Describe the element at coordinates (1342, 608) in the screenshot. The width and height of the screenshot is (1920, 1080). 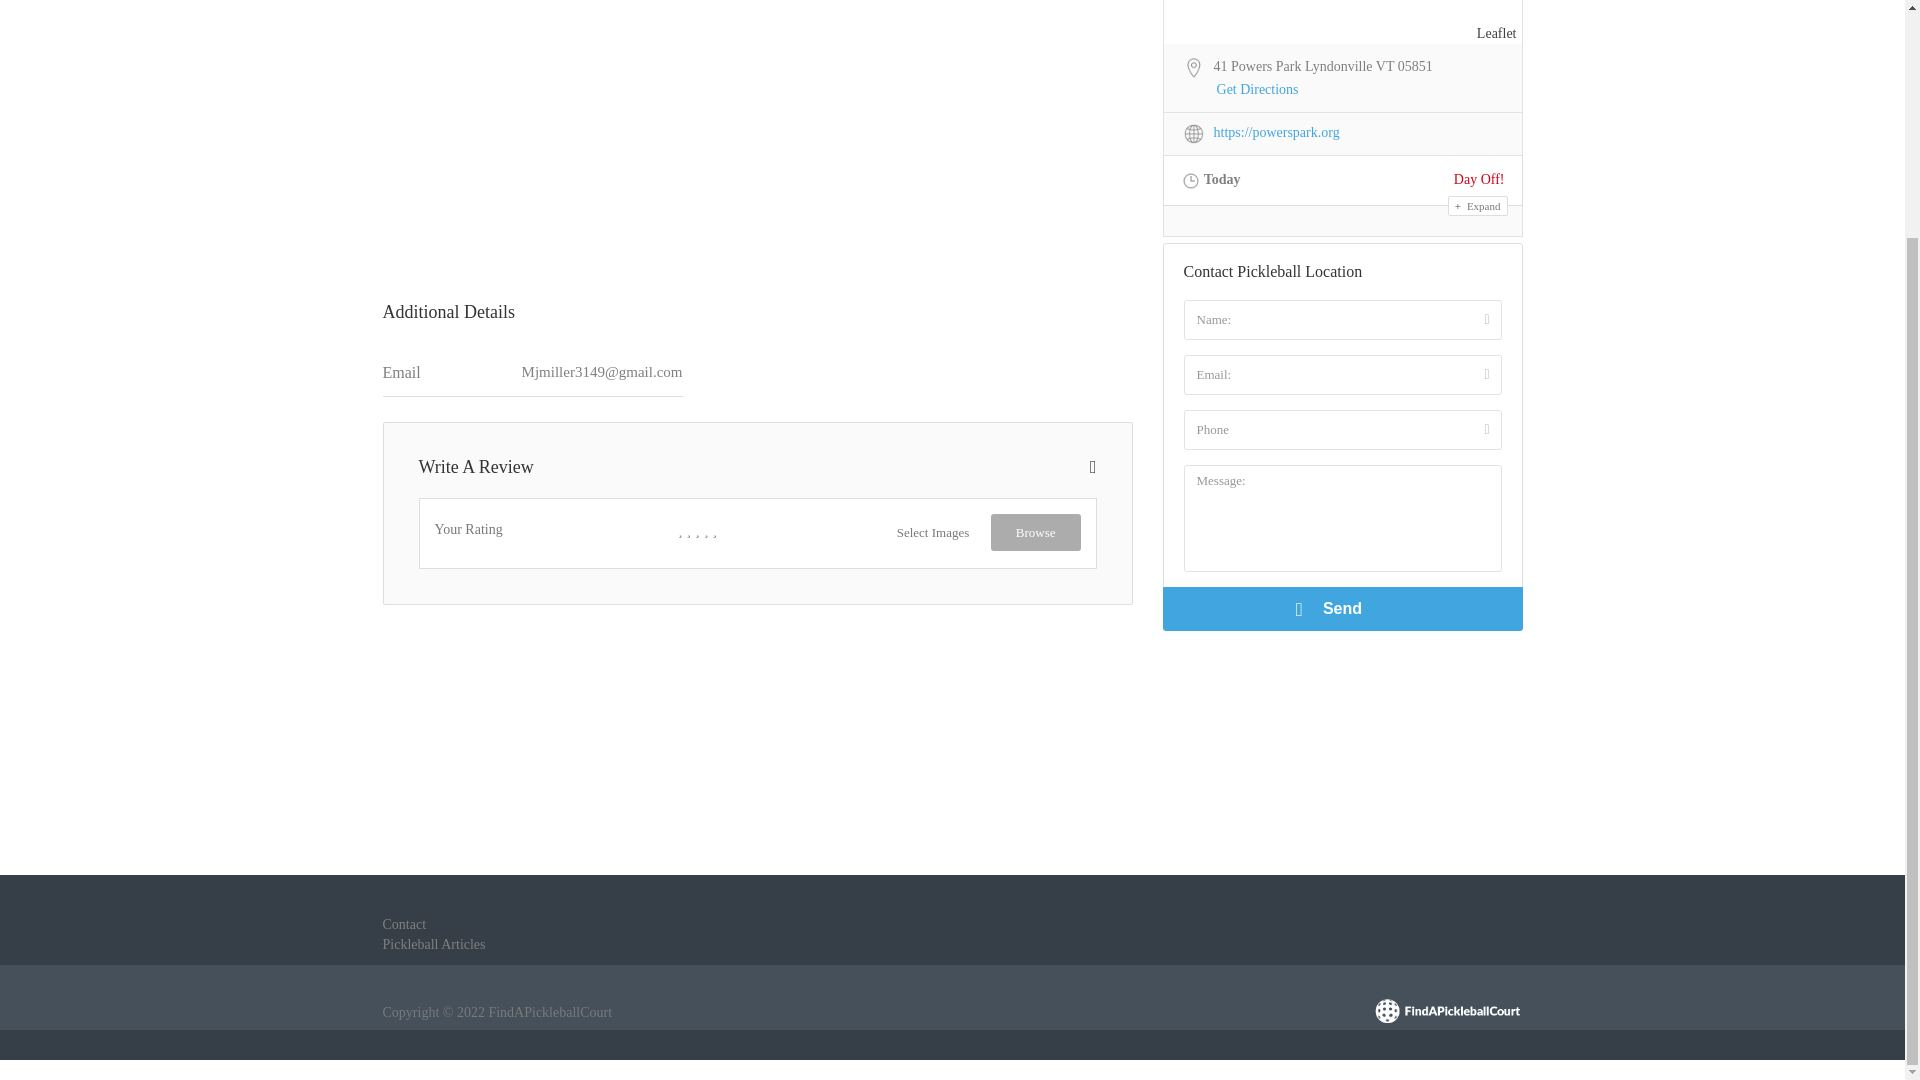
I see `Send` at that location.